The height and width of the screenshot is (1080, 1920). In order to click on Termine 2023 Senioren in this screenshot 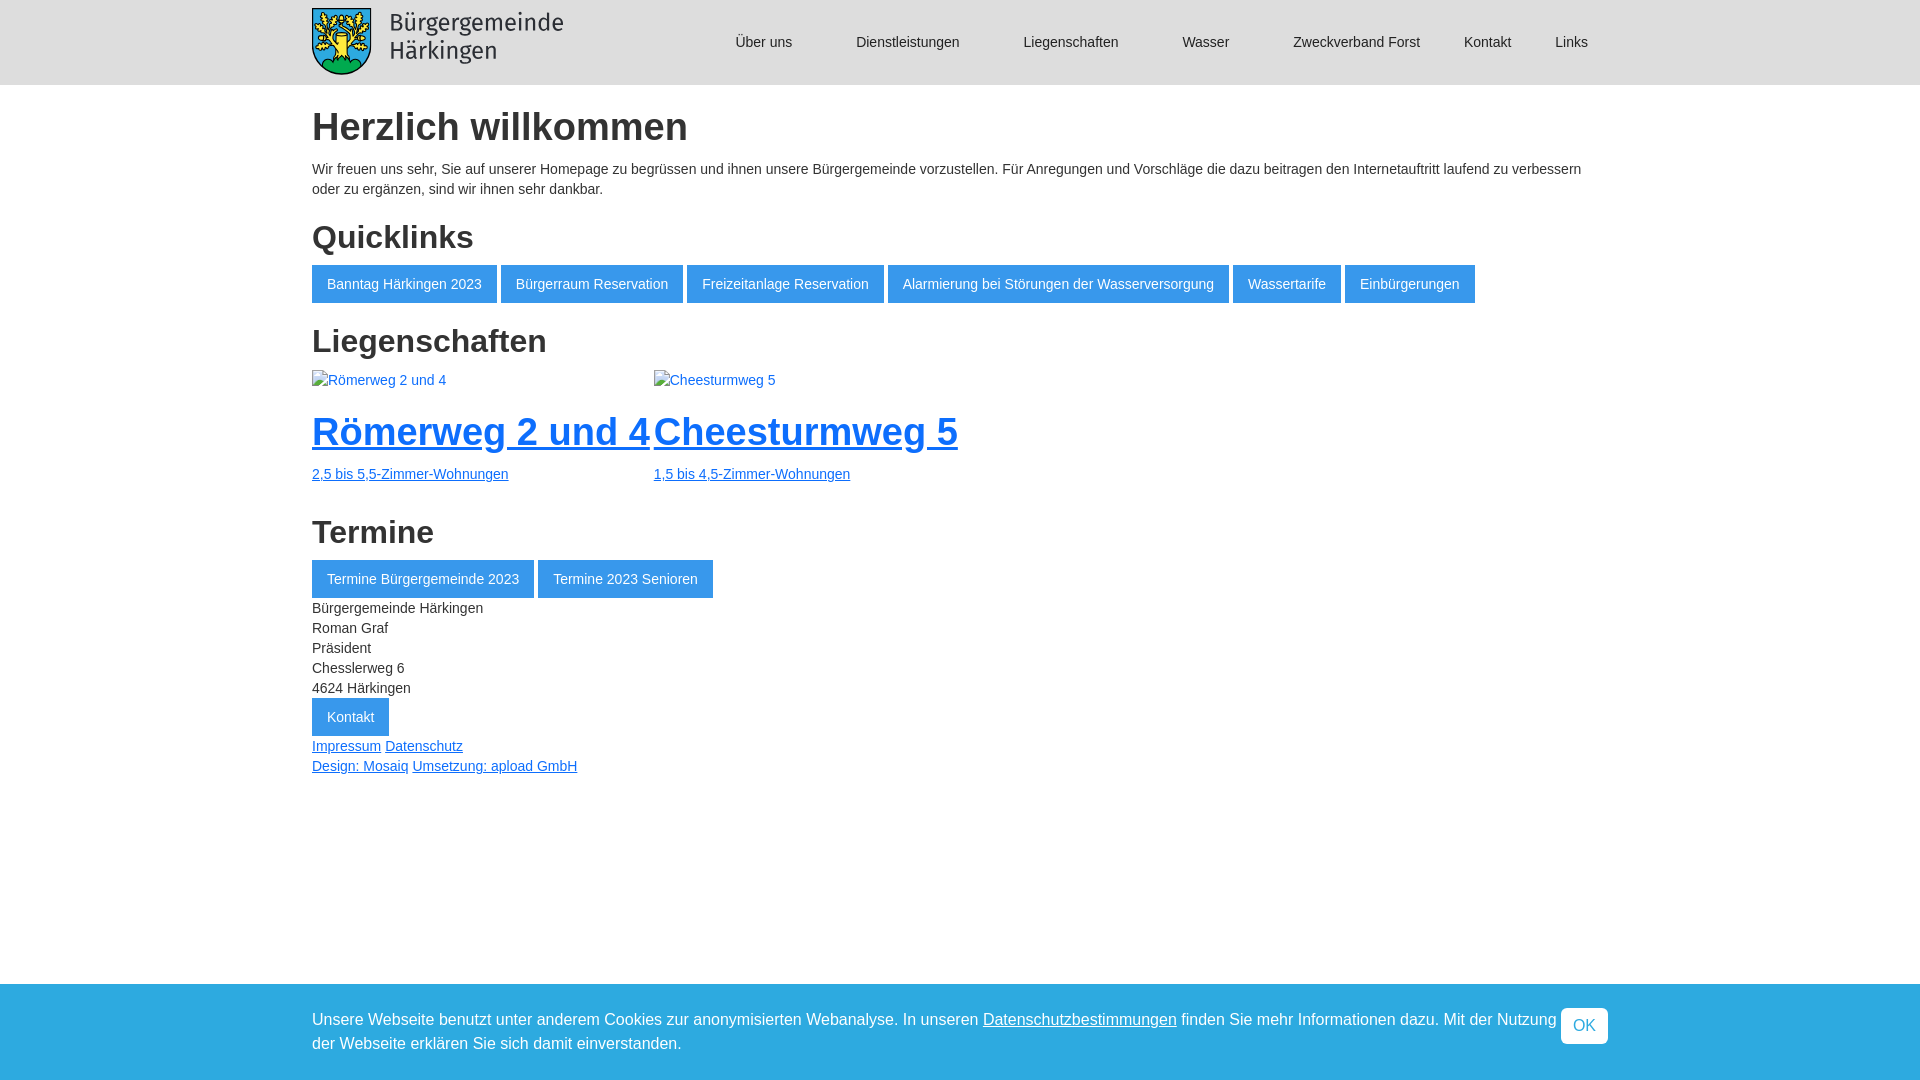, I will do `click(626, 579)`.